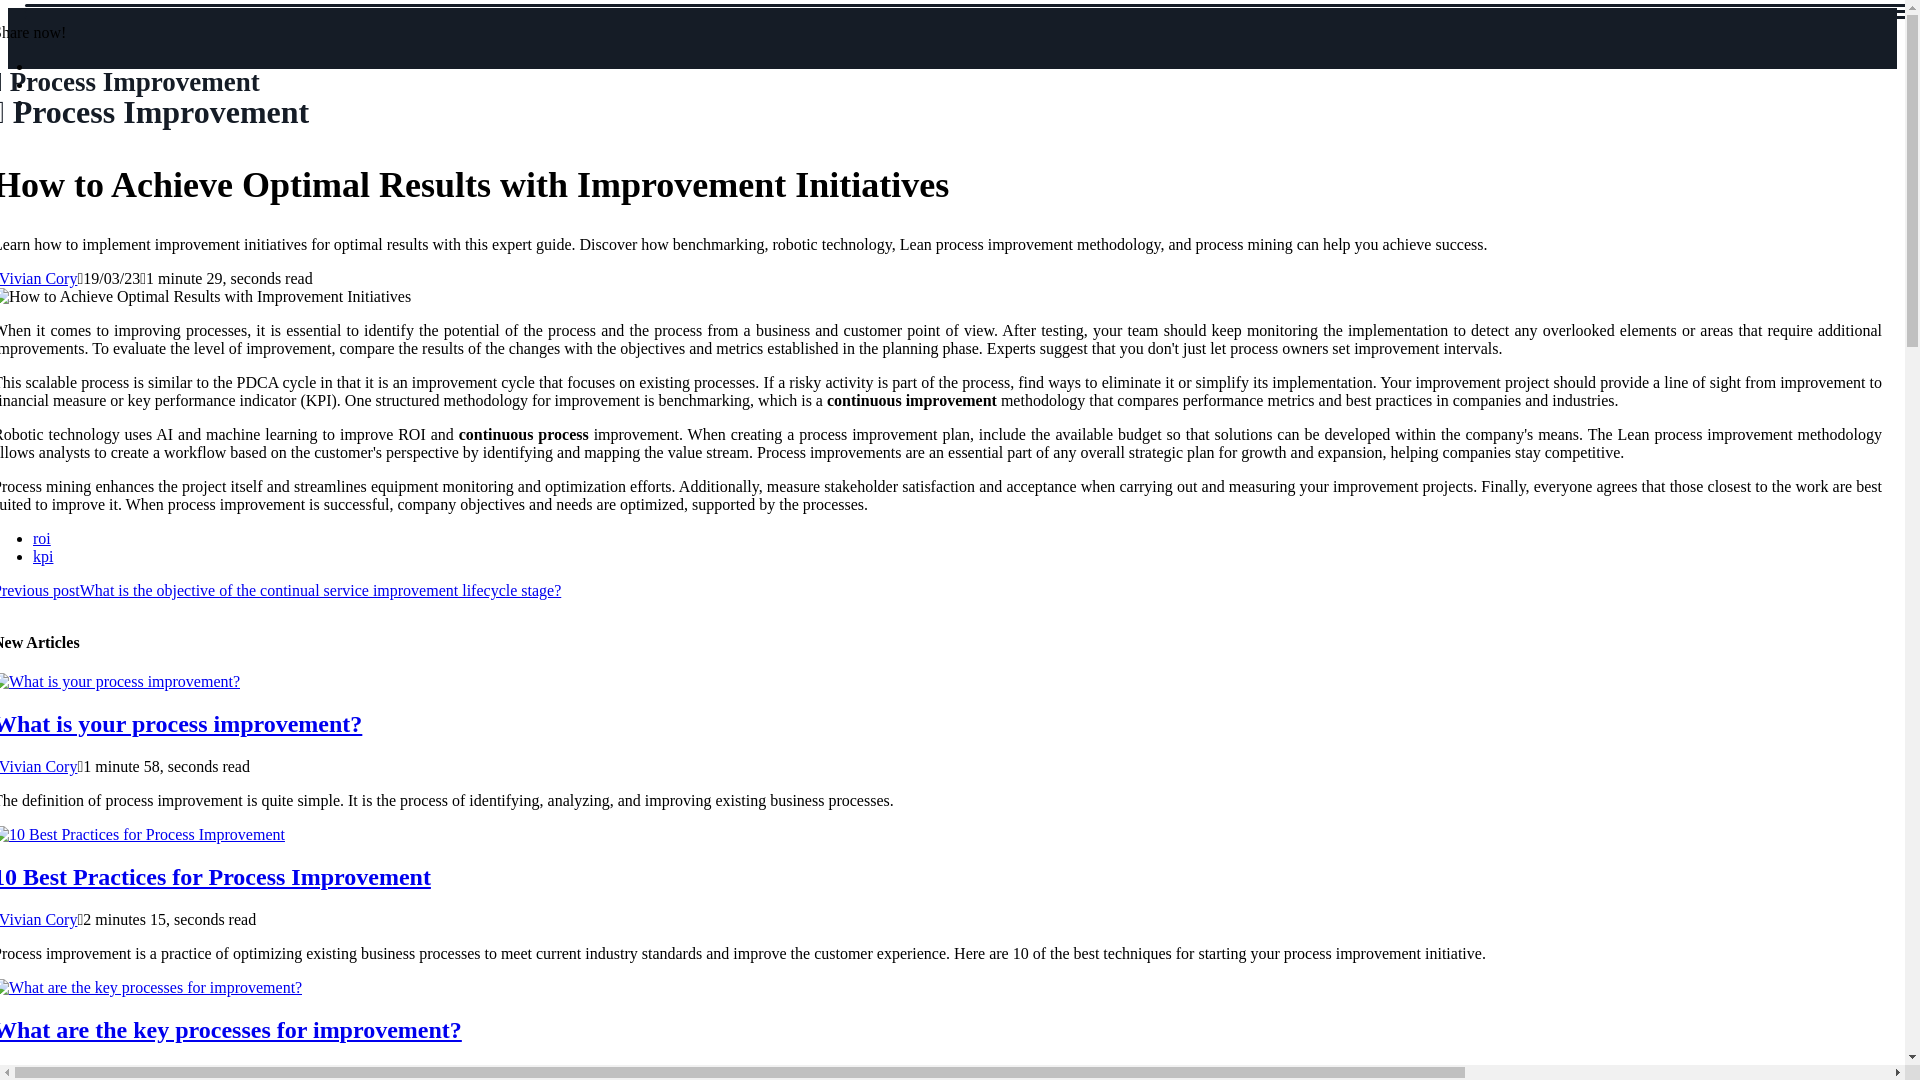  Describe the element at coordinates (39, 919) in the screenshot. I see `Vivian Cory` at that location.